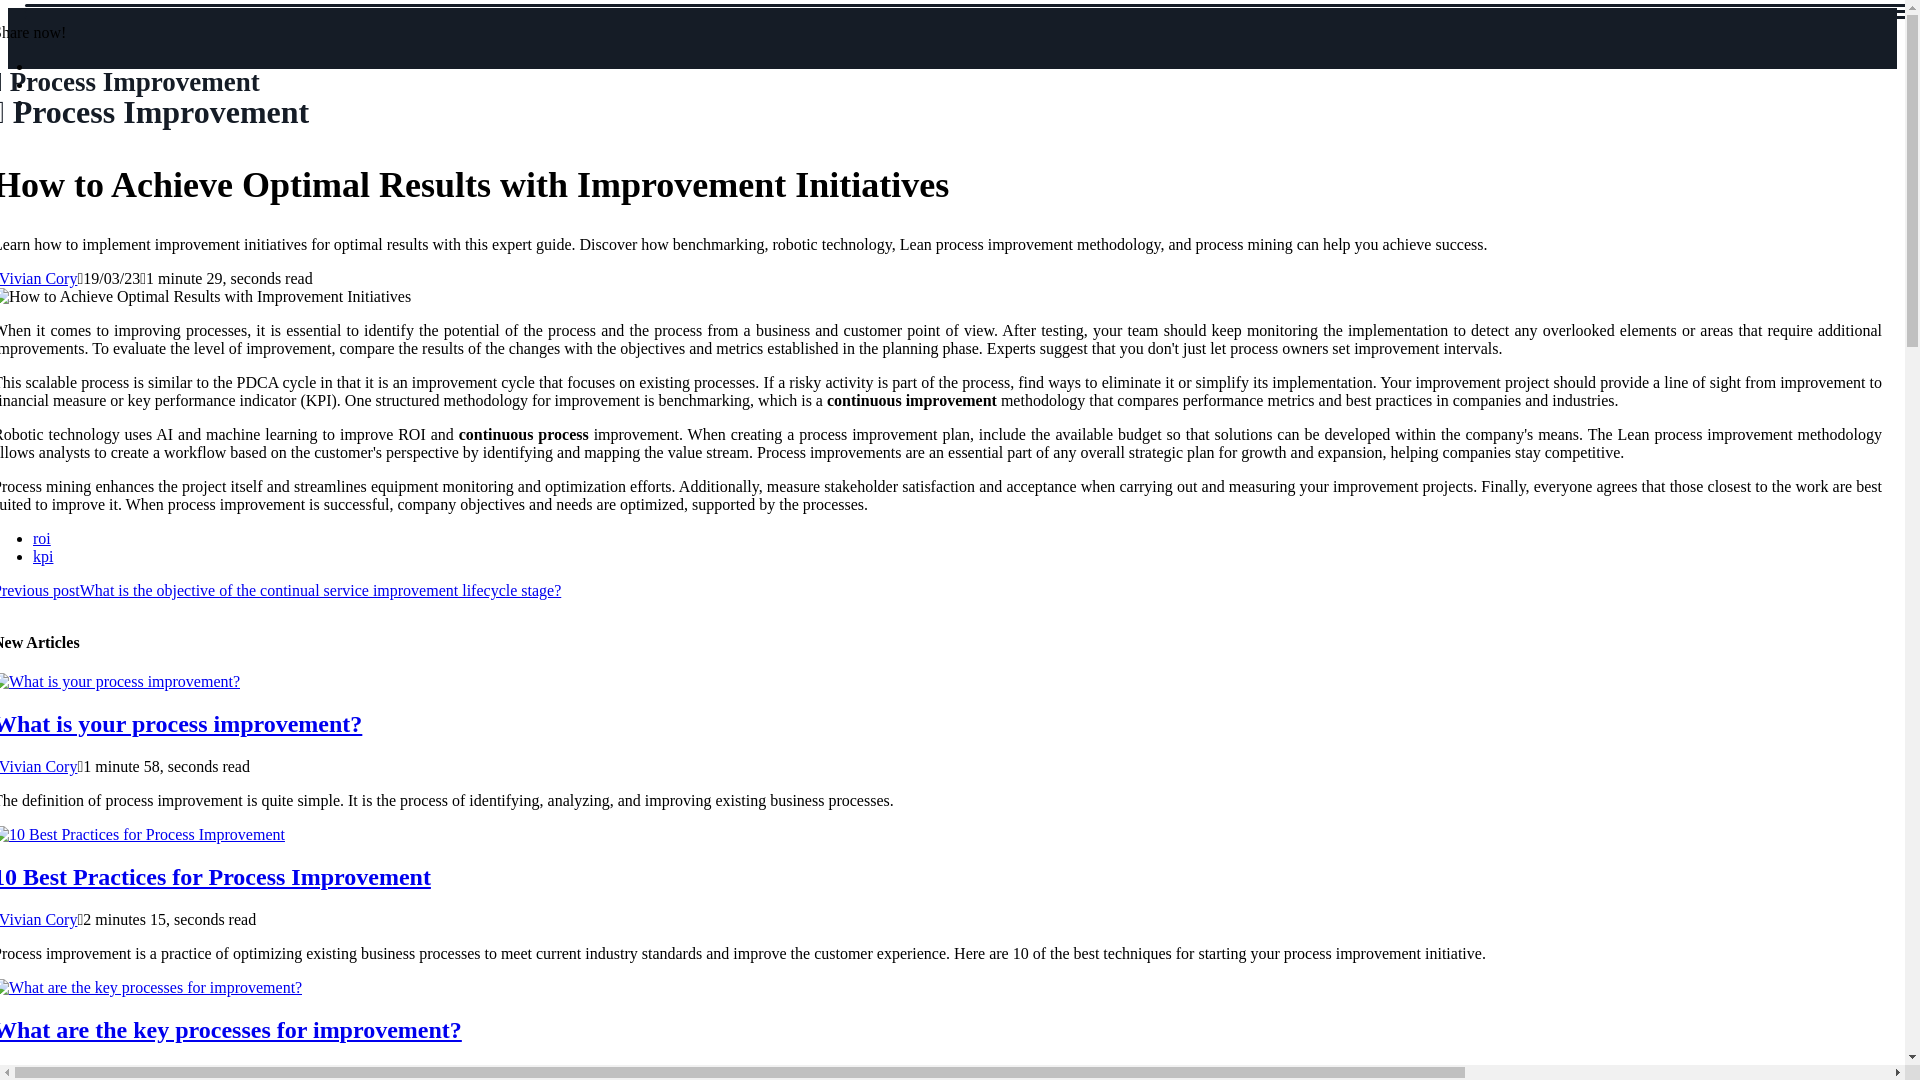  Describe the element at coordinates (39, 919) in the screenshot. I see `Vivian Cory` at that location.